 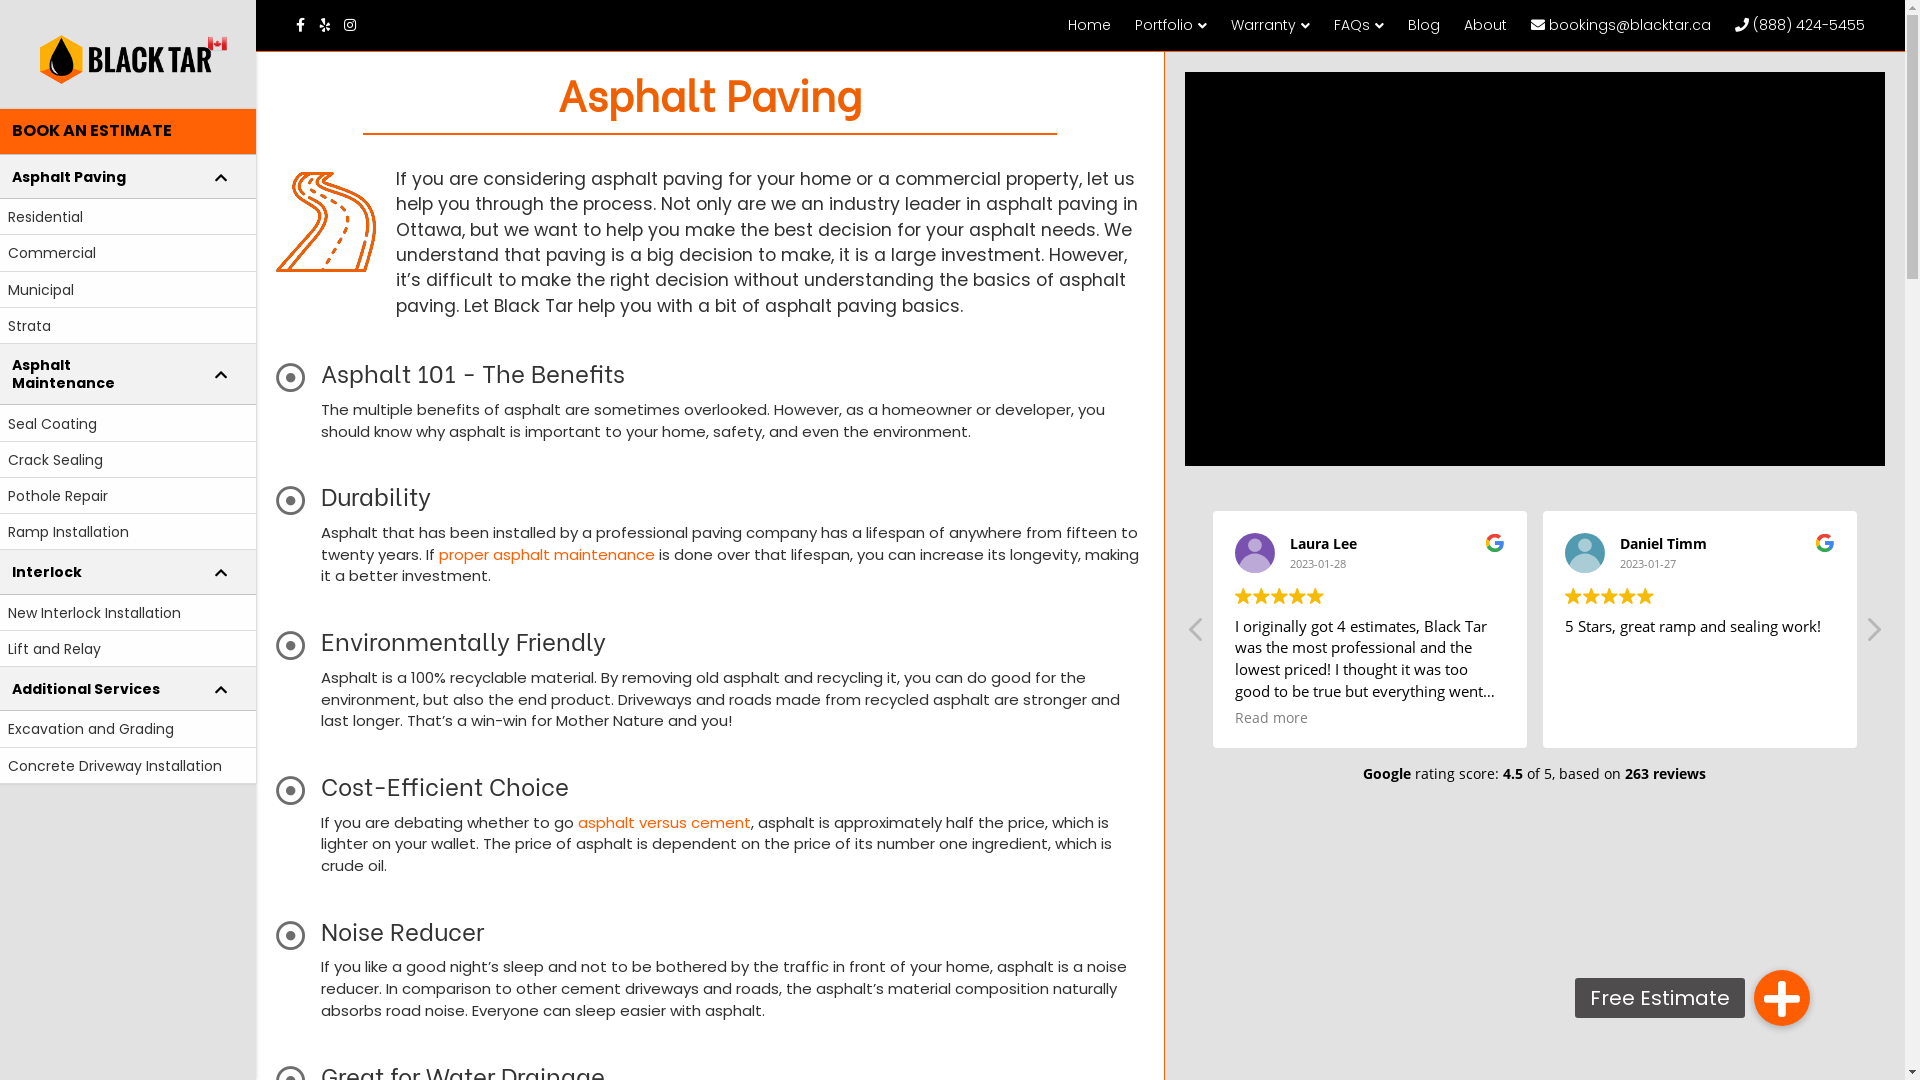 What do you see at coordinates (128, 217) in the screenshot?
I see `Residential` at bounding box center [128, 217].